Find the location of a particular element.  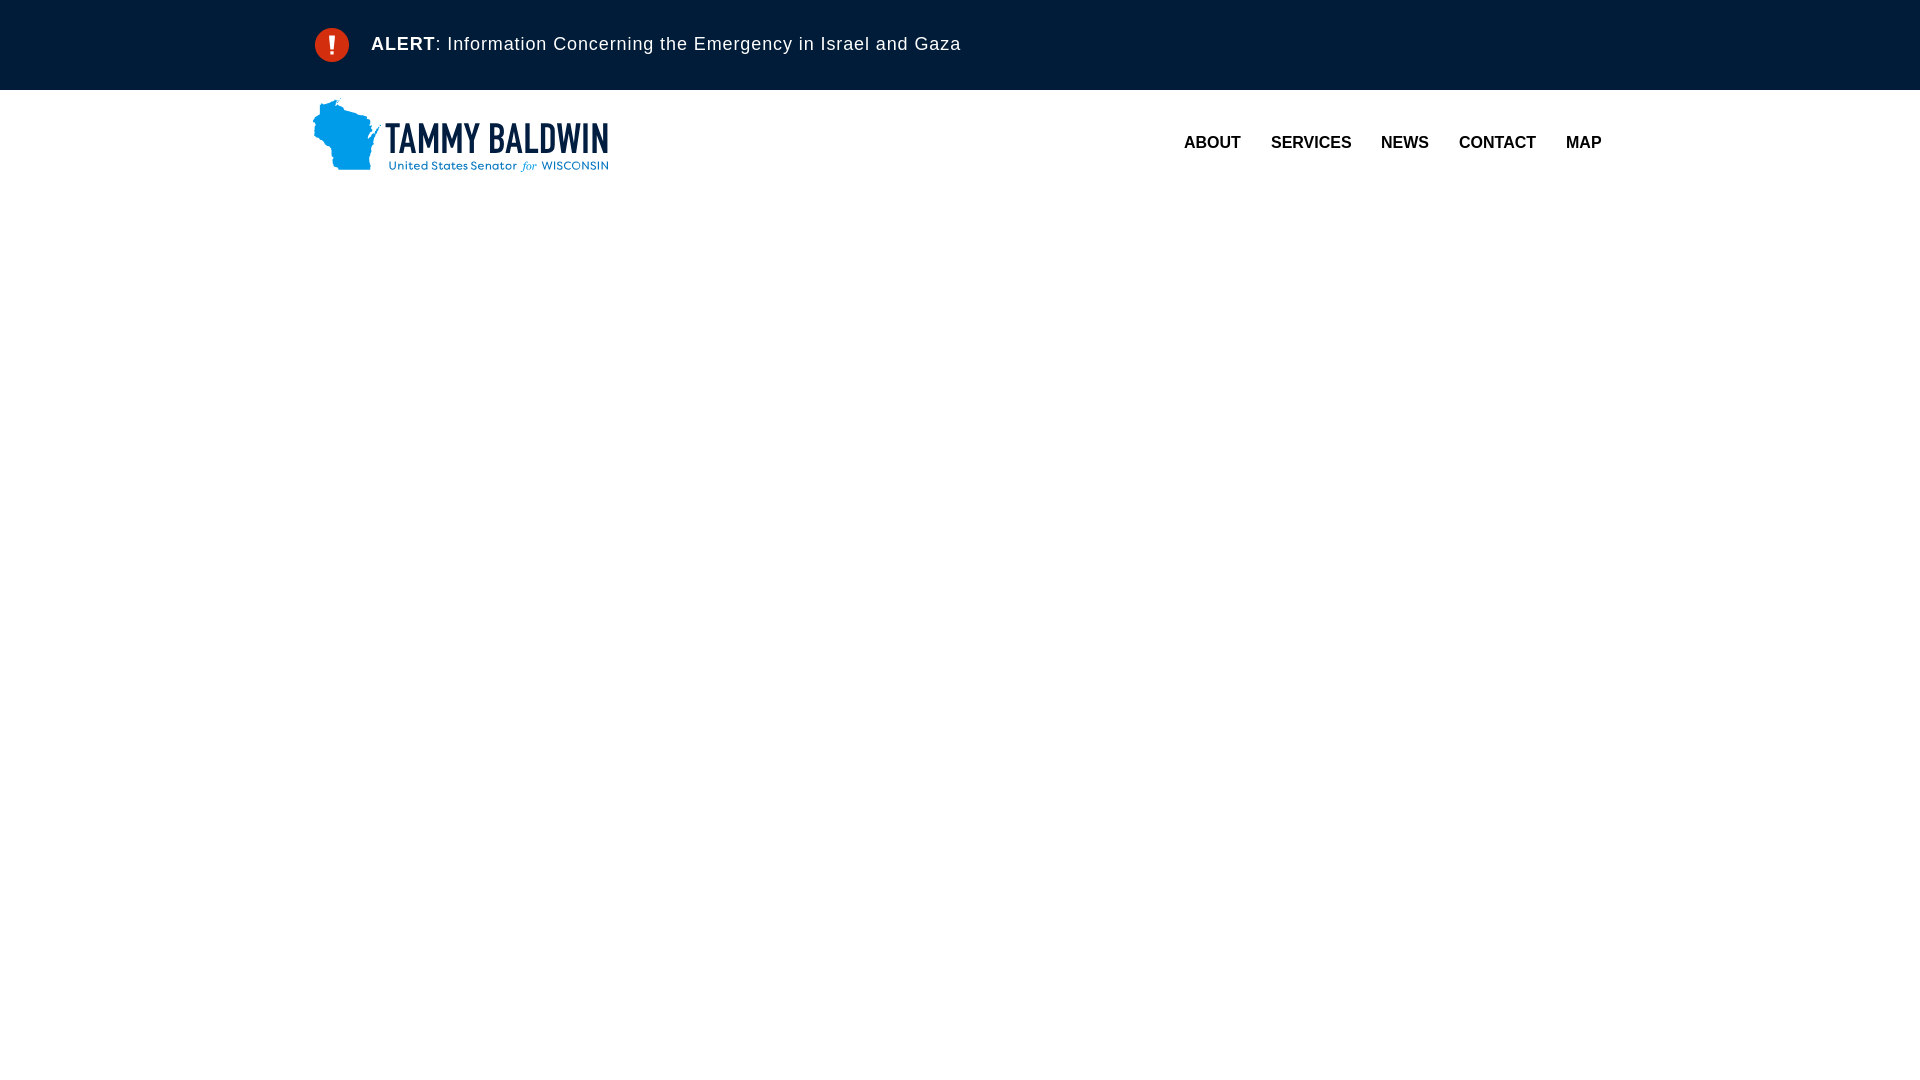

Skip to content is located at coordinates (35, 34).